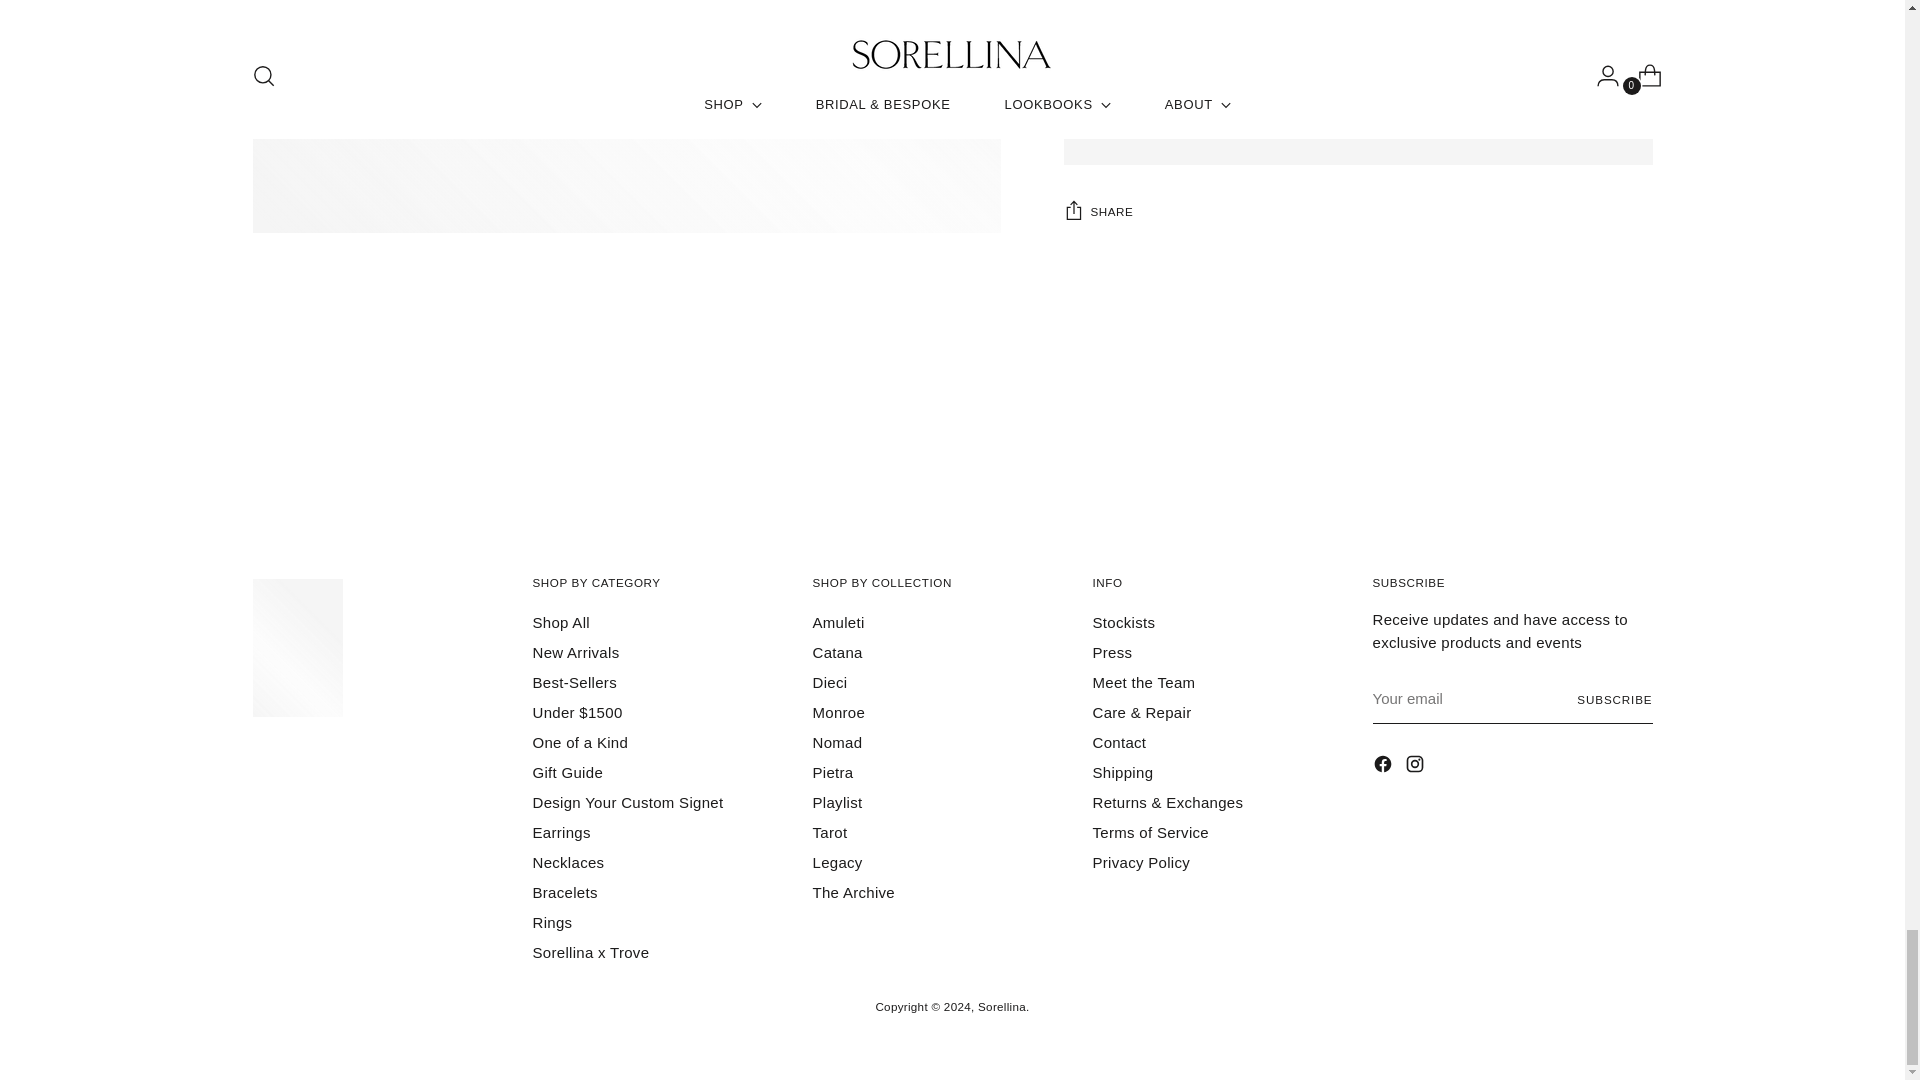 This screenshot has height=1080, width=1920. Describe the element at coordinates (1384, 766) in the screenshot. I see `Sorellina on Facebook` at that location.